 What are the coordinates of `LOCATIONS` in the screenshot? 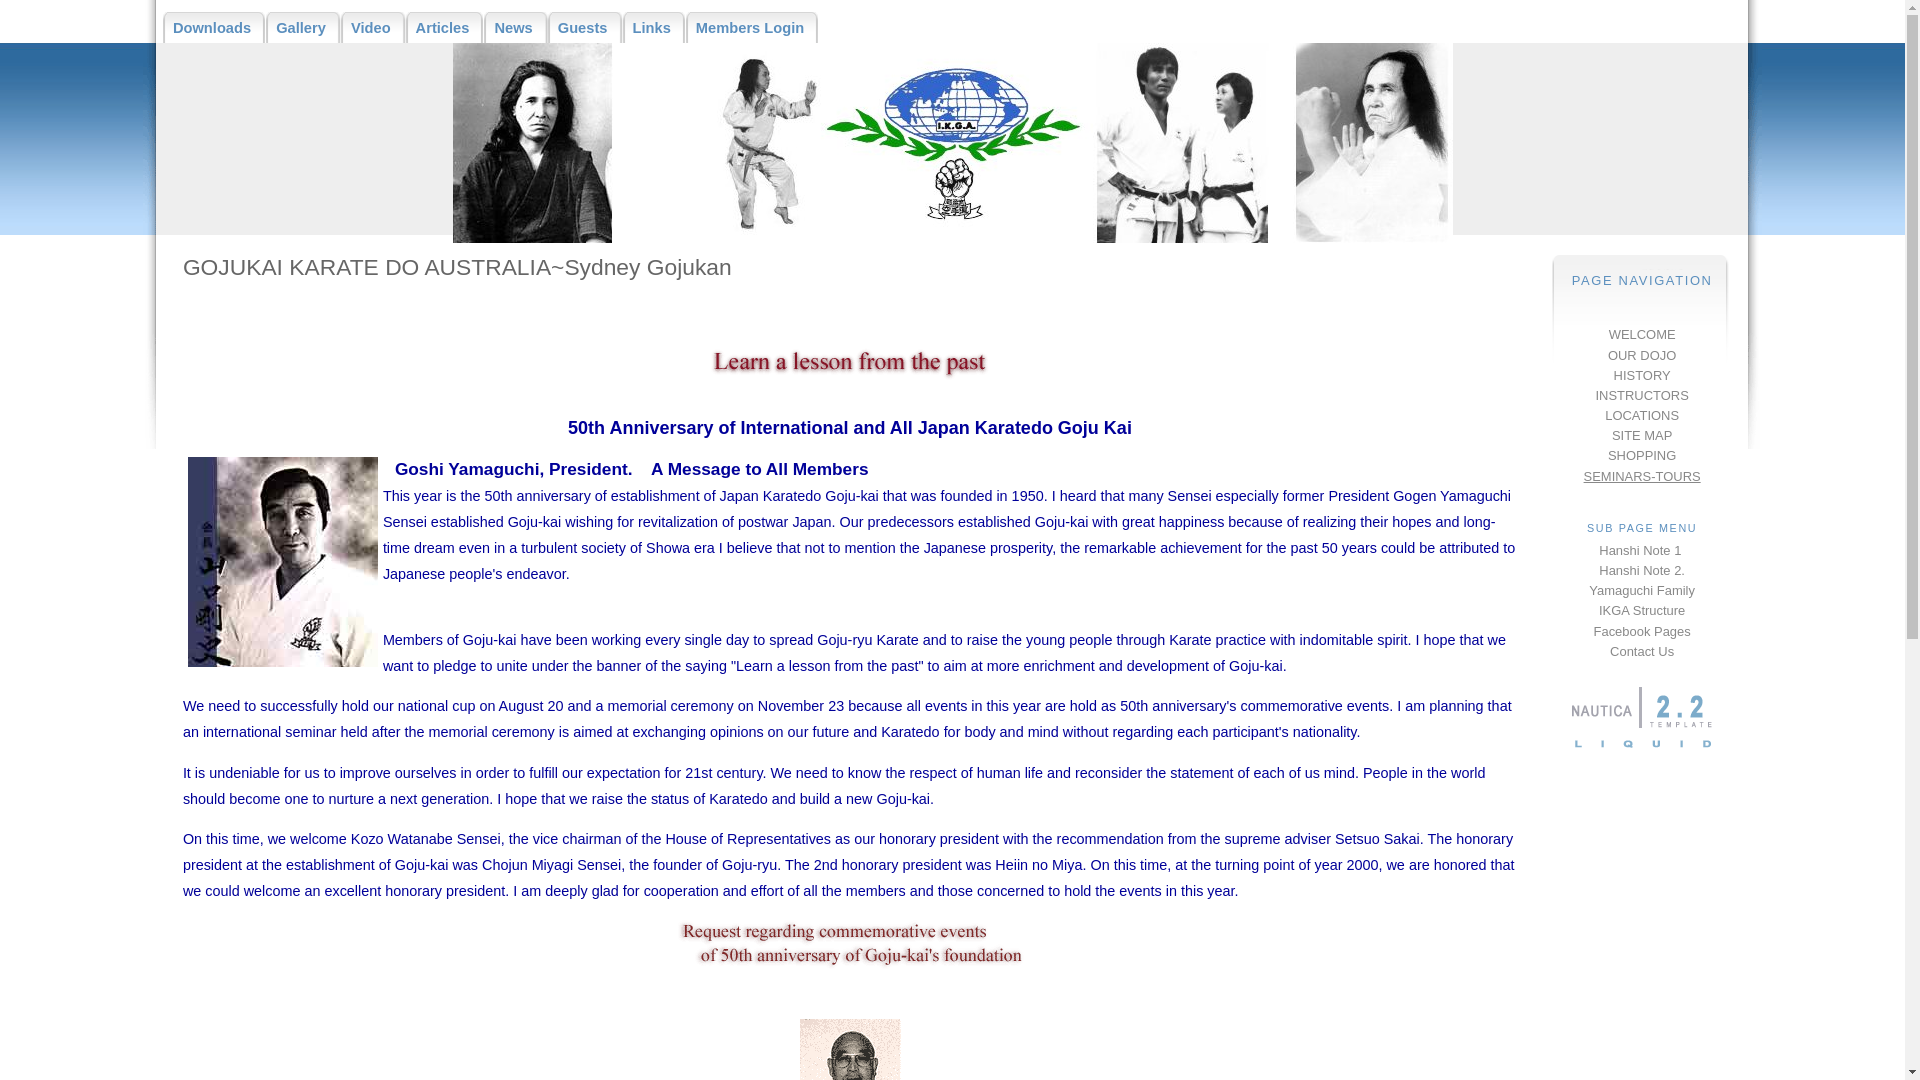 It's located at (1642, 416).